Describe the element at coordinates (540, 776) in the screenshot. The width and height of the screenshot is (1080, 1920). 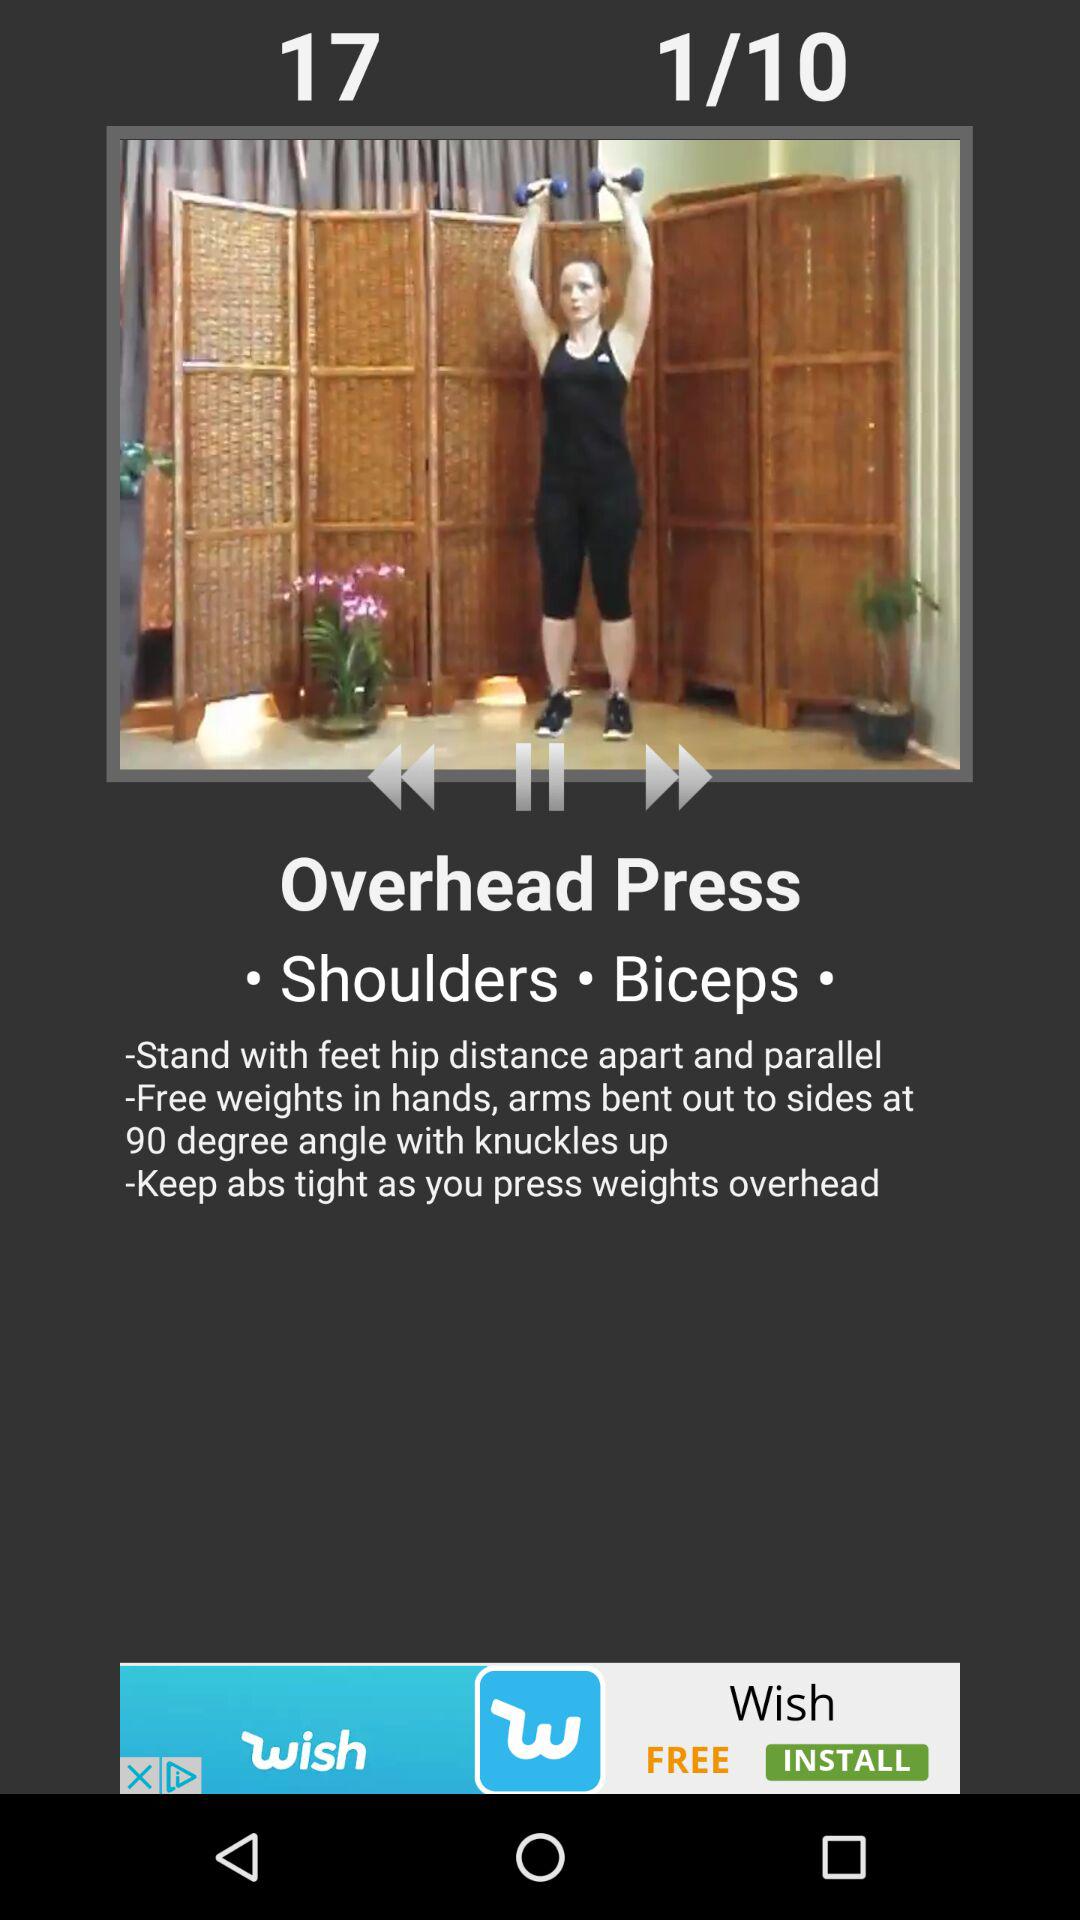
I see `pause/resume video` at that location.